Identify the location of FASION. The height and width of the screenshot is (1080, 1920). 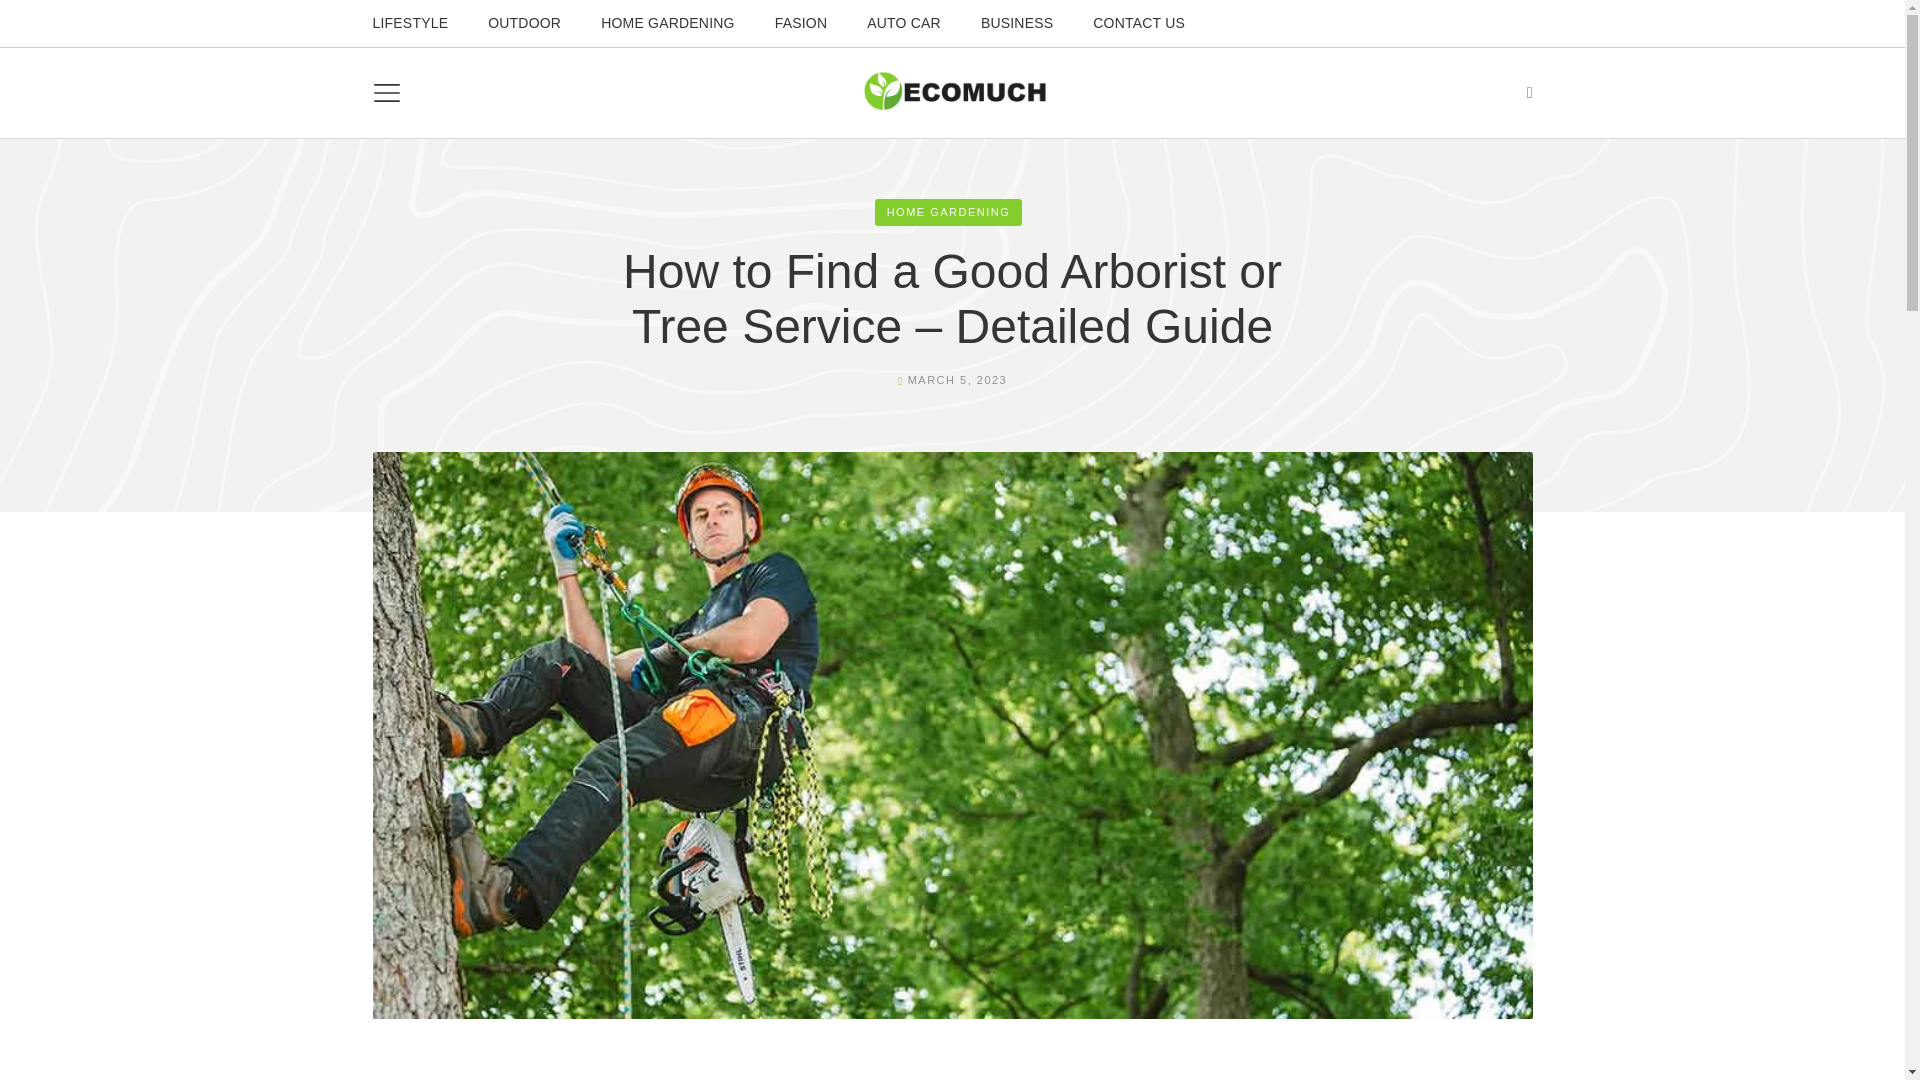
(800, 22).